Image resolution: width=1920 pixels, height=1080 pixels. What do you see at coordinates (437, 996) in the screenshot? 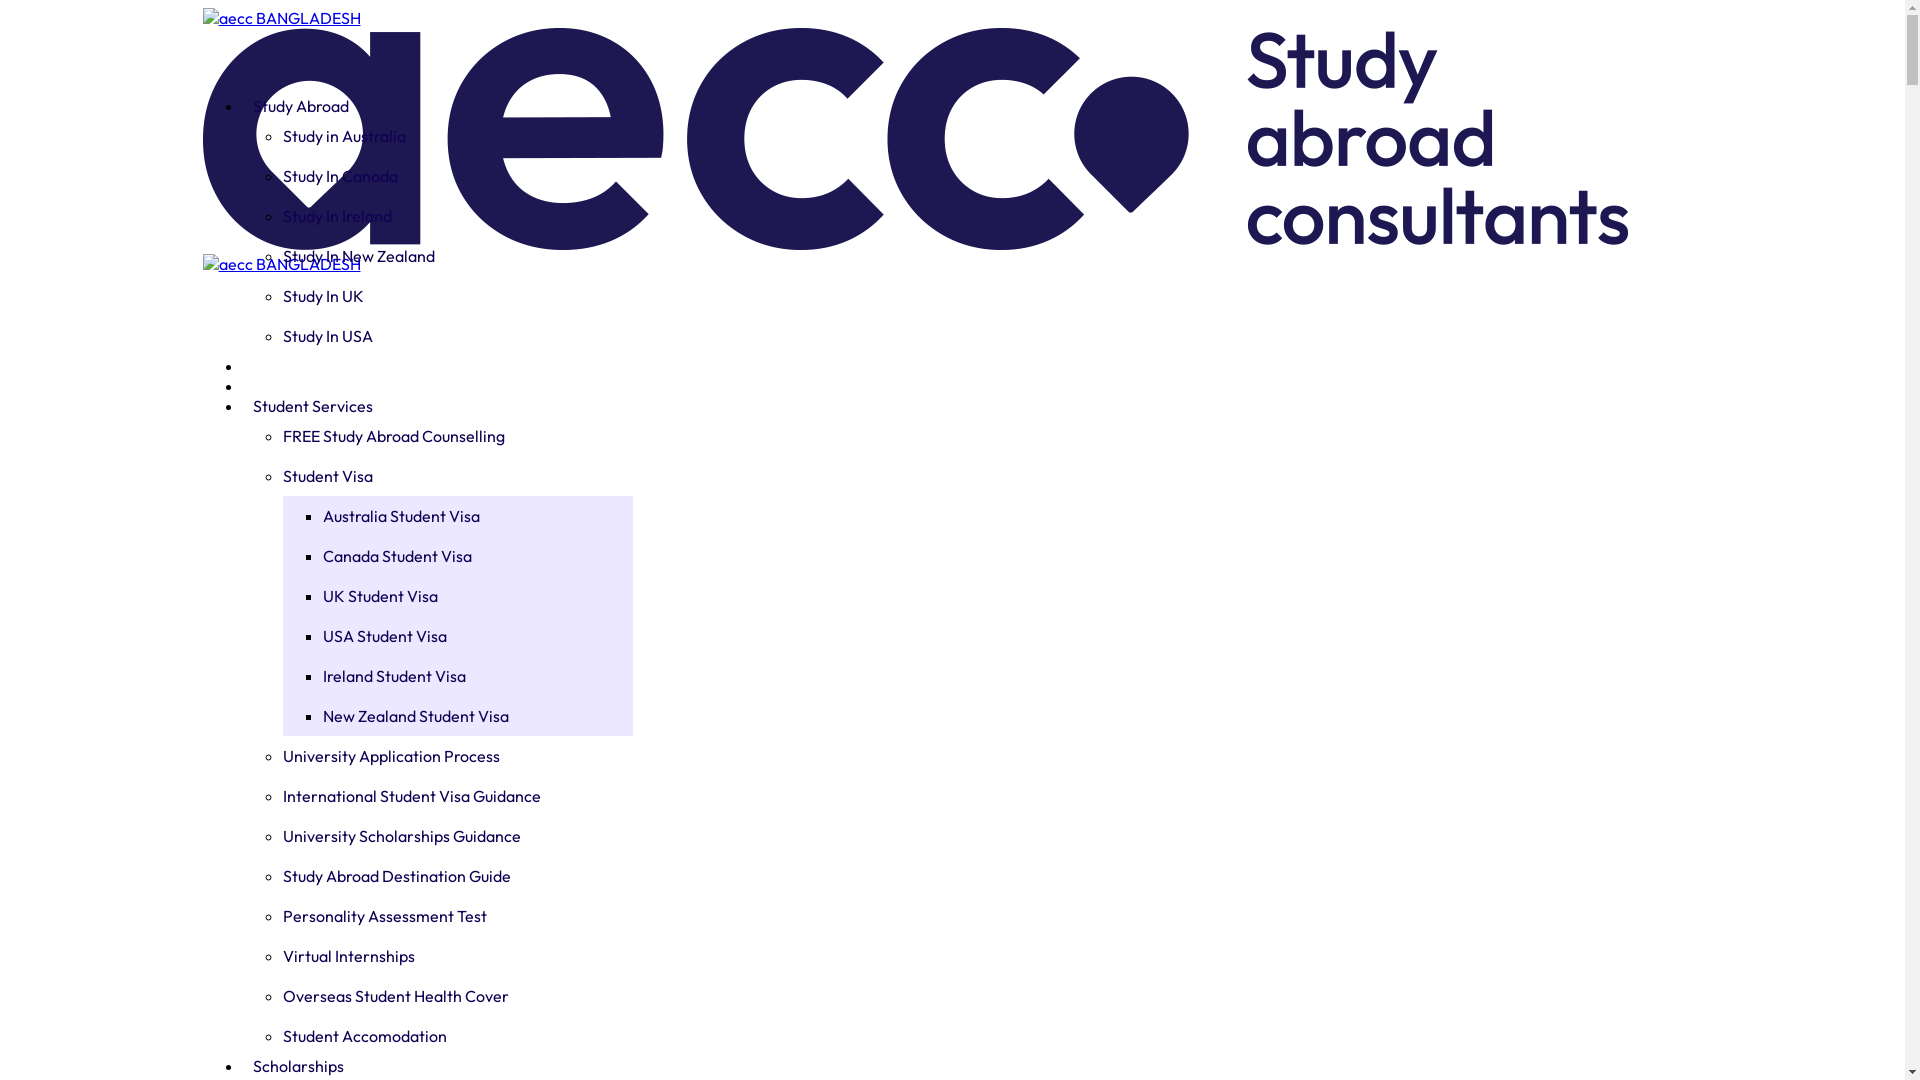
I see `Overseas Student Health Cover` at bounding box center [437, 996].